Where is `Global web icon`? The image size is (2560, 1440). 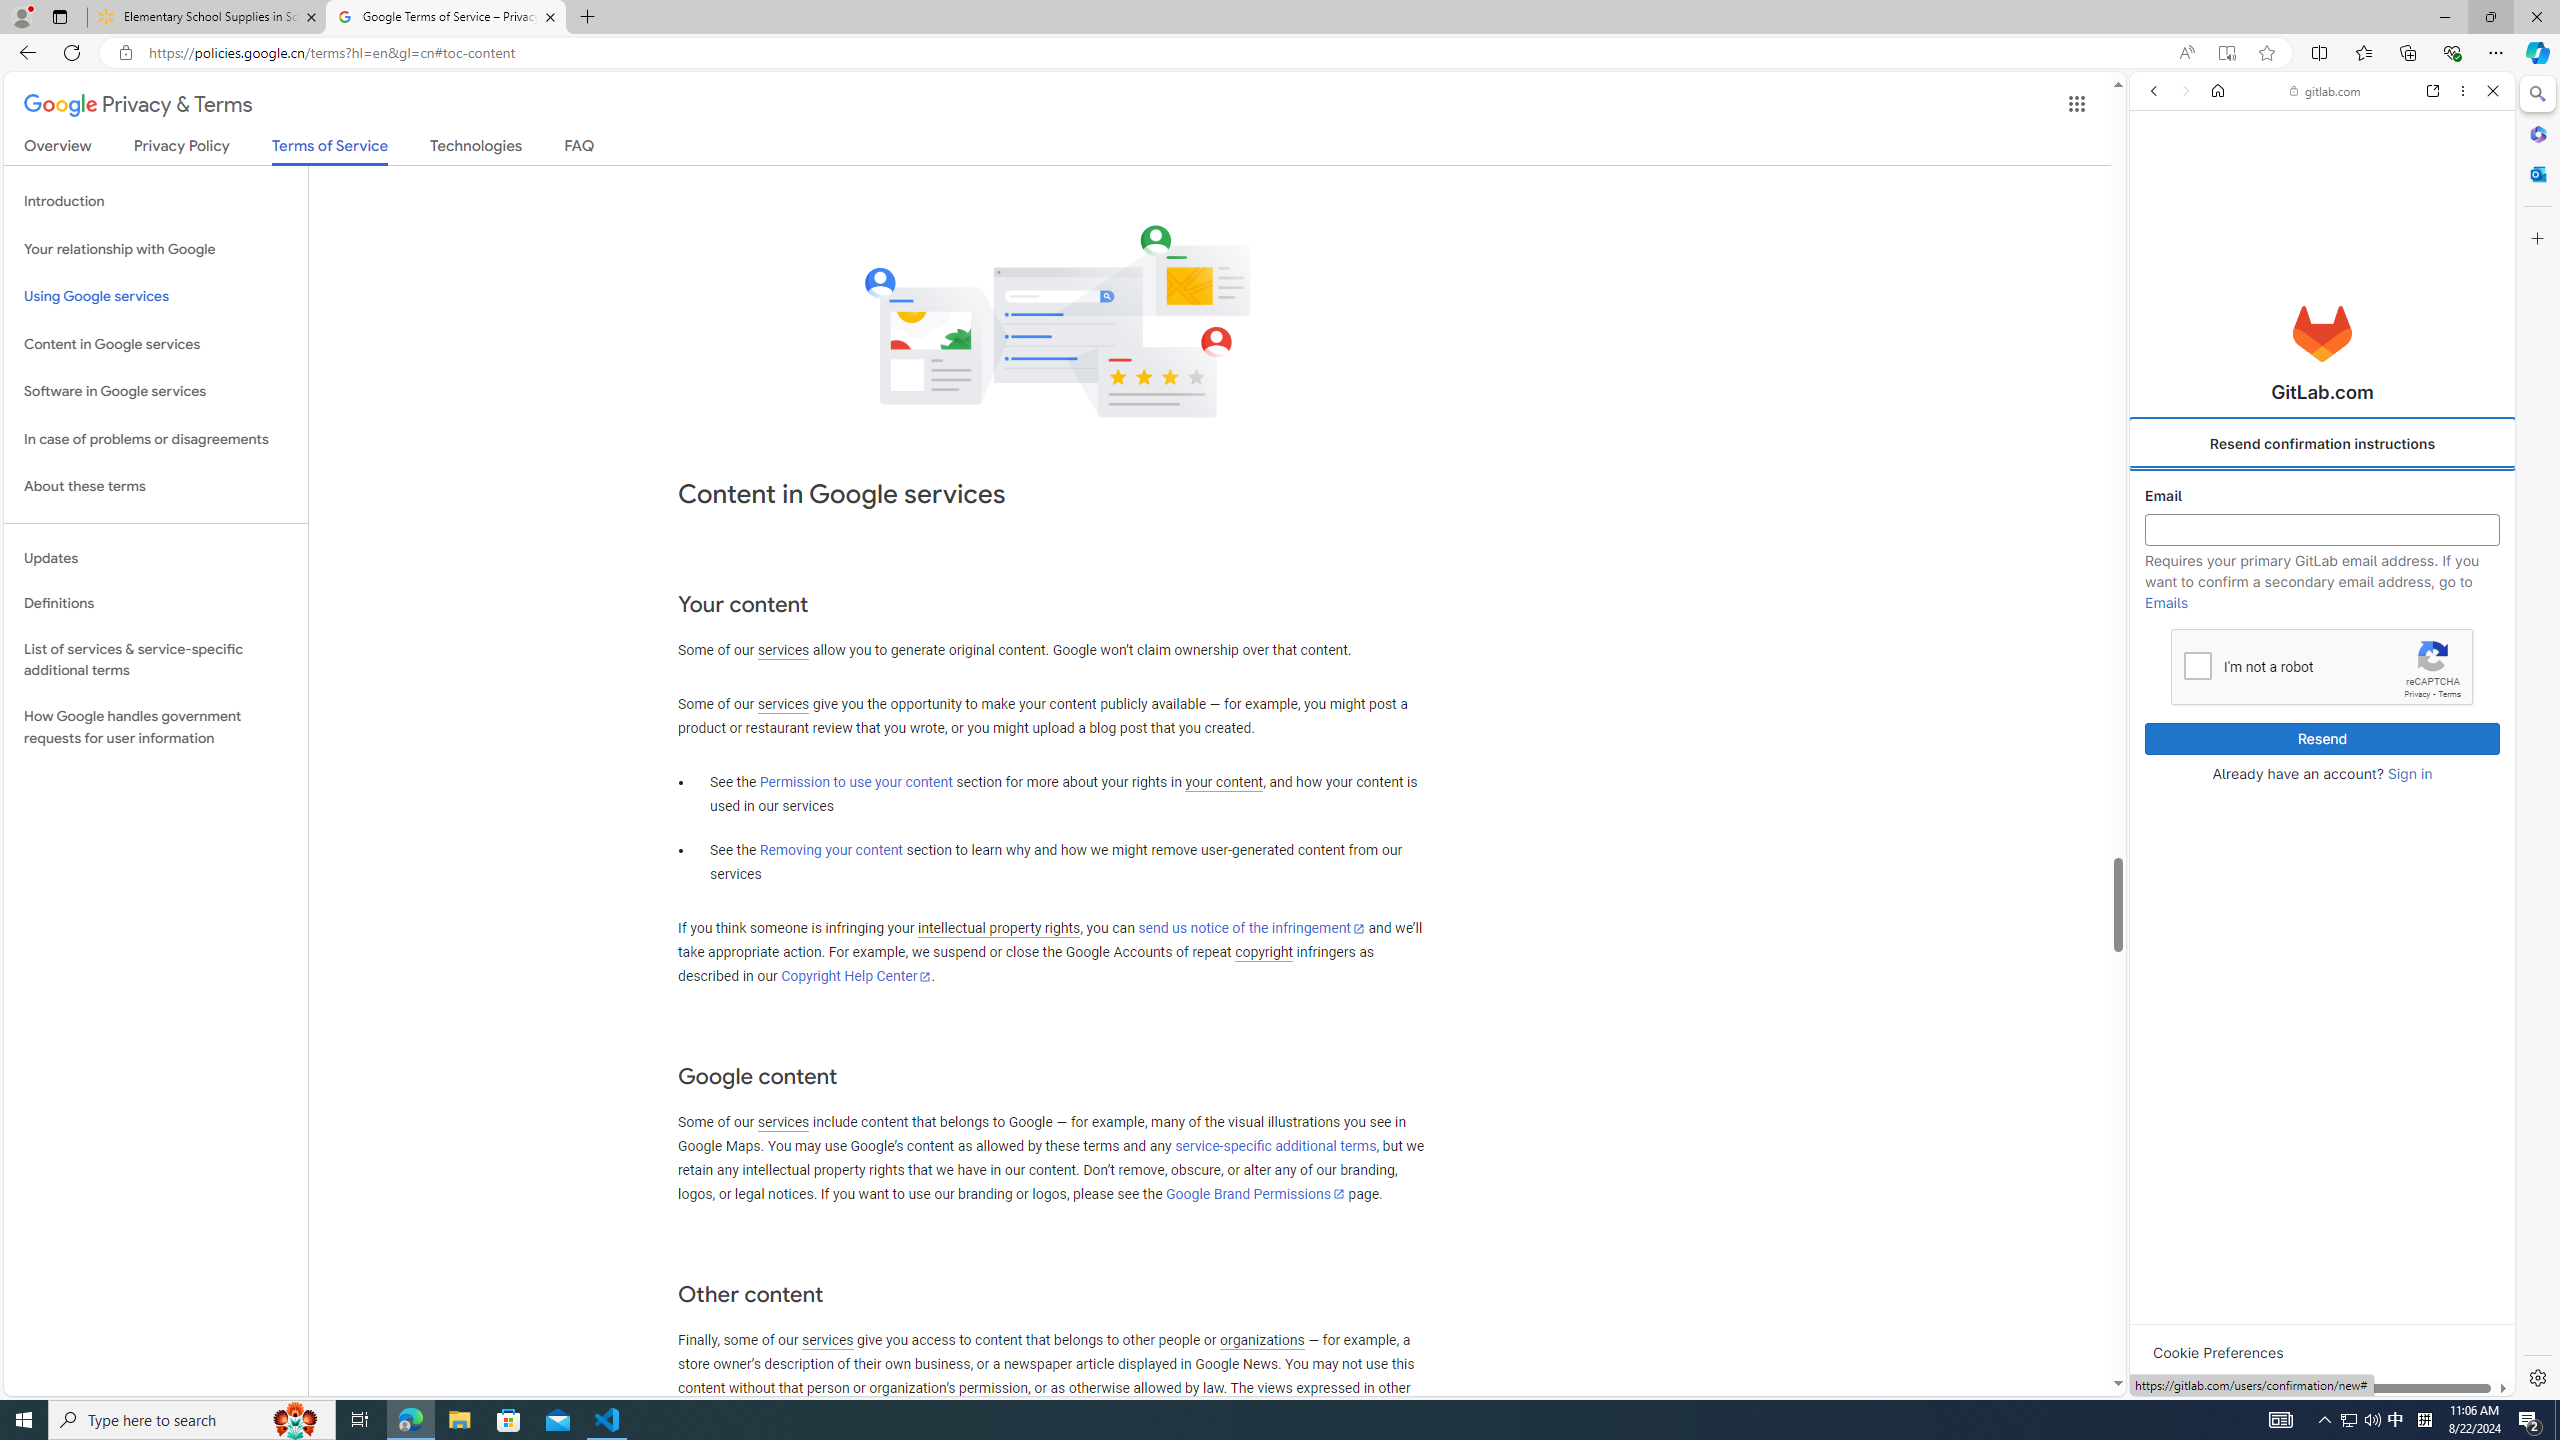
Global web icon is located at coordinates (2168, 1122).